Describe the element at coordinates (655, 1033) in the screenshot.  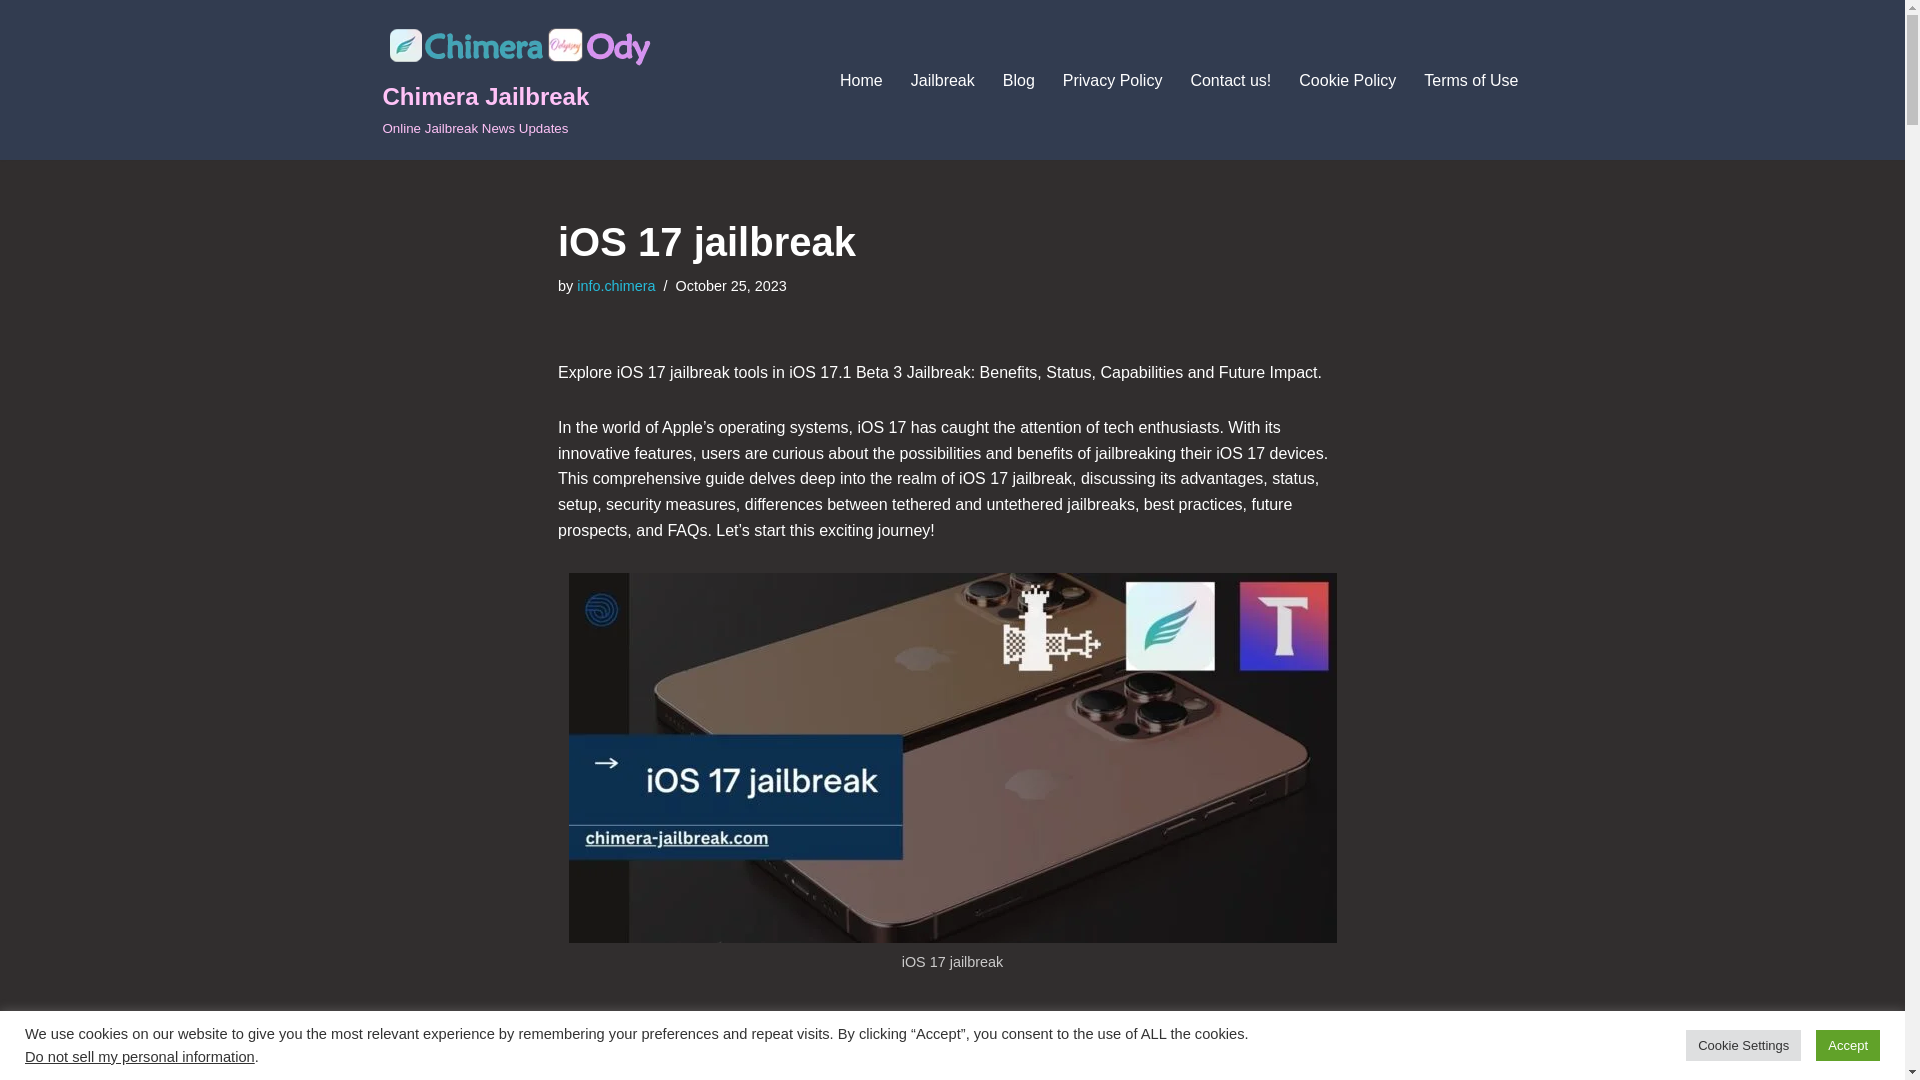
I see `Privacy Policy` at that location.